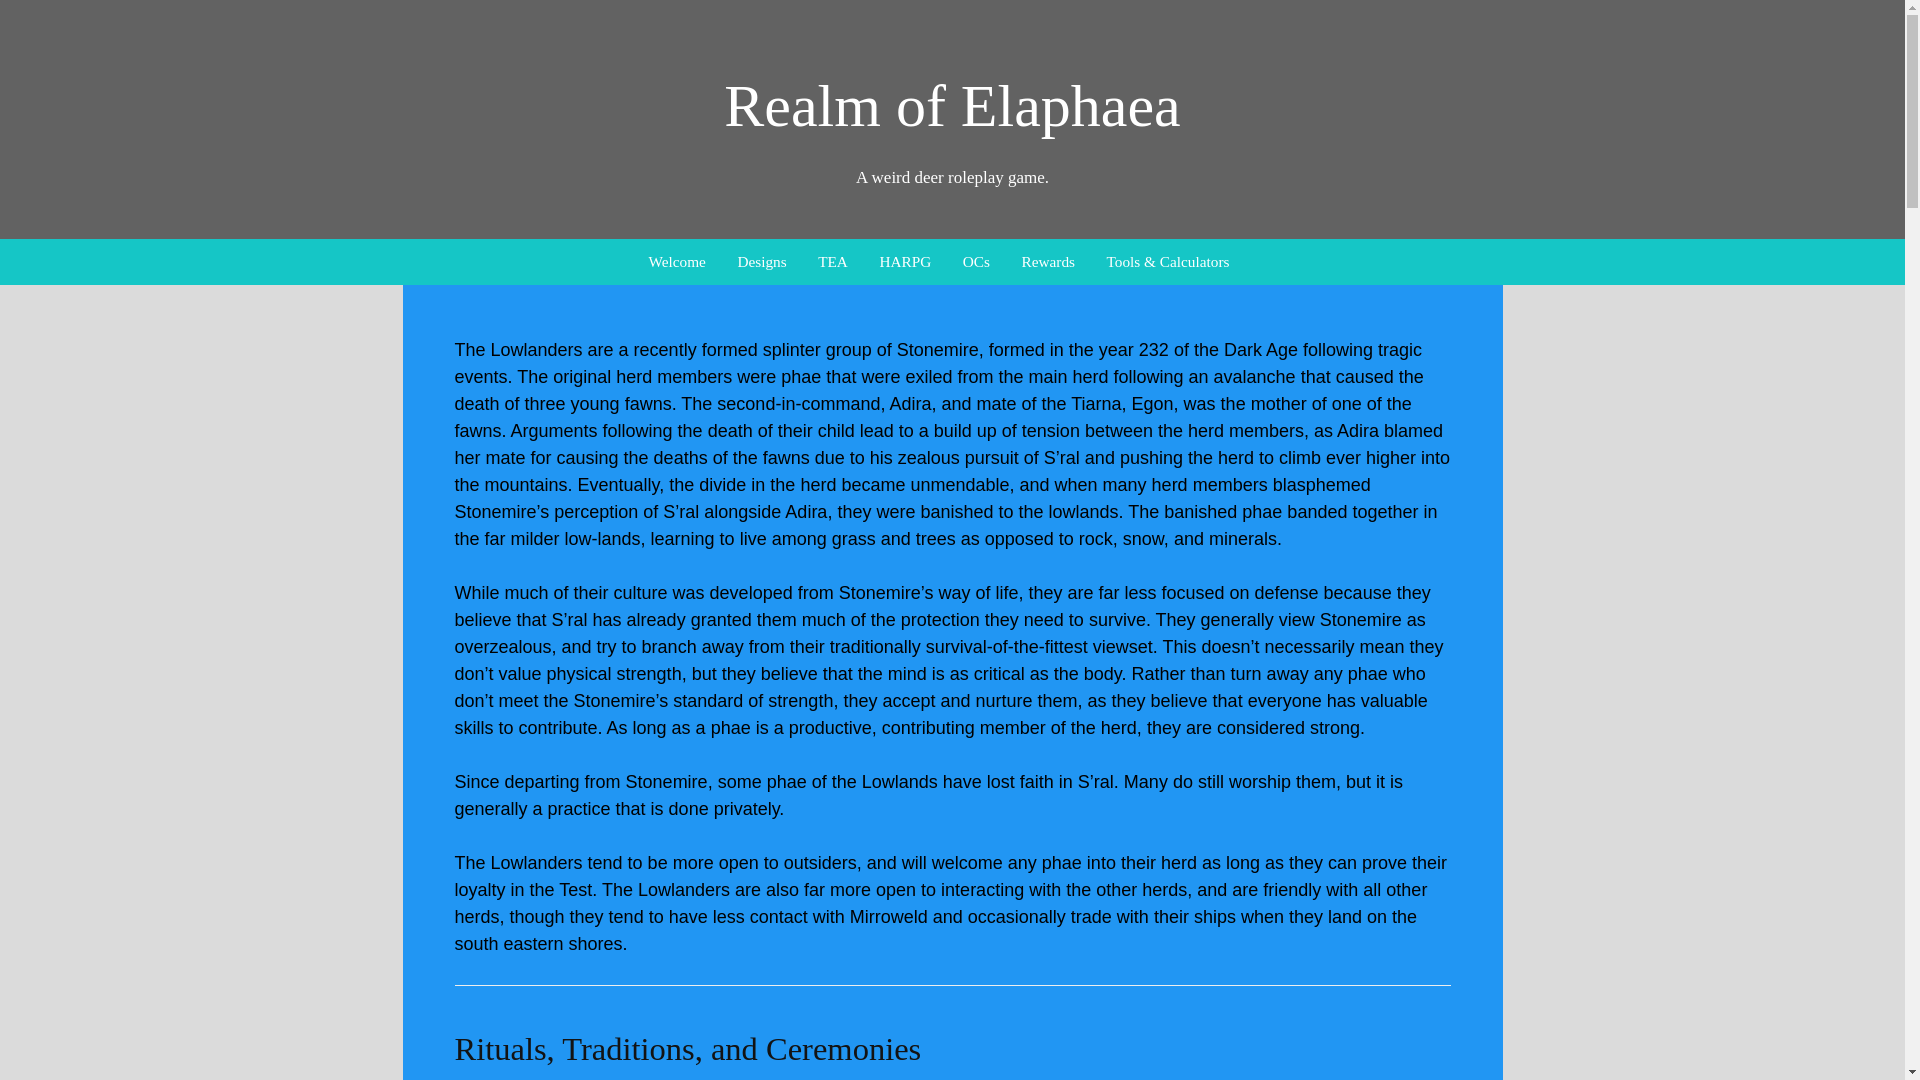 The height and width of the screenshot is (1080, 1920). Describe the element at coordinates (952, 106) in the screenshot. I see `Realm of Elaphaea` at that location.